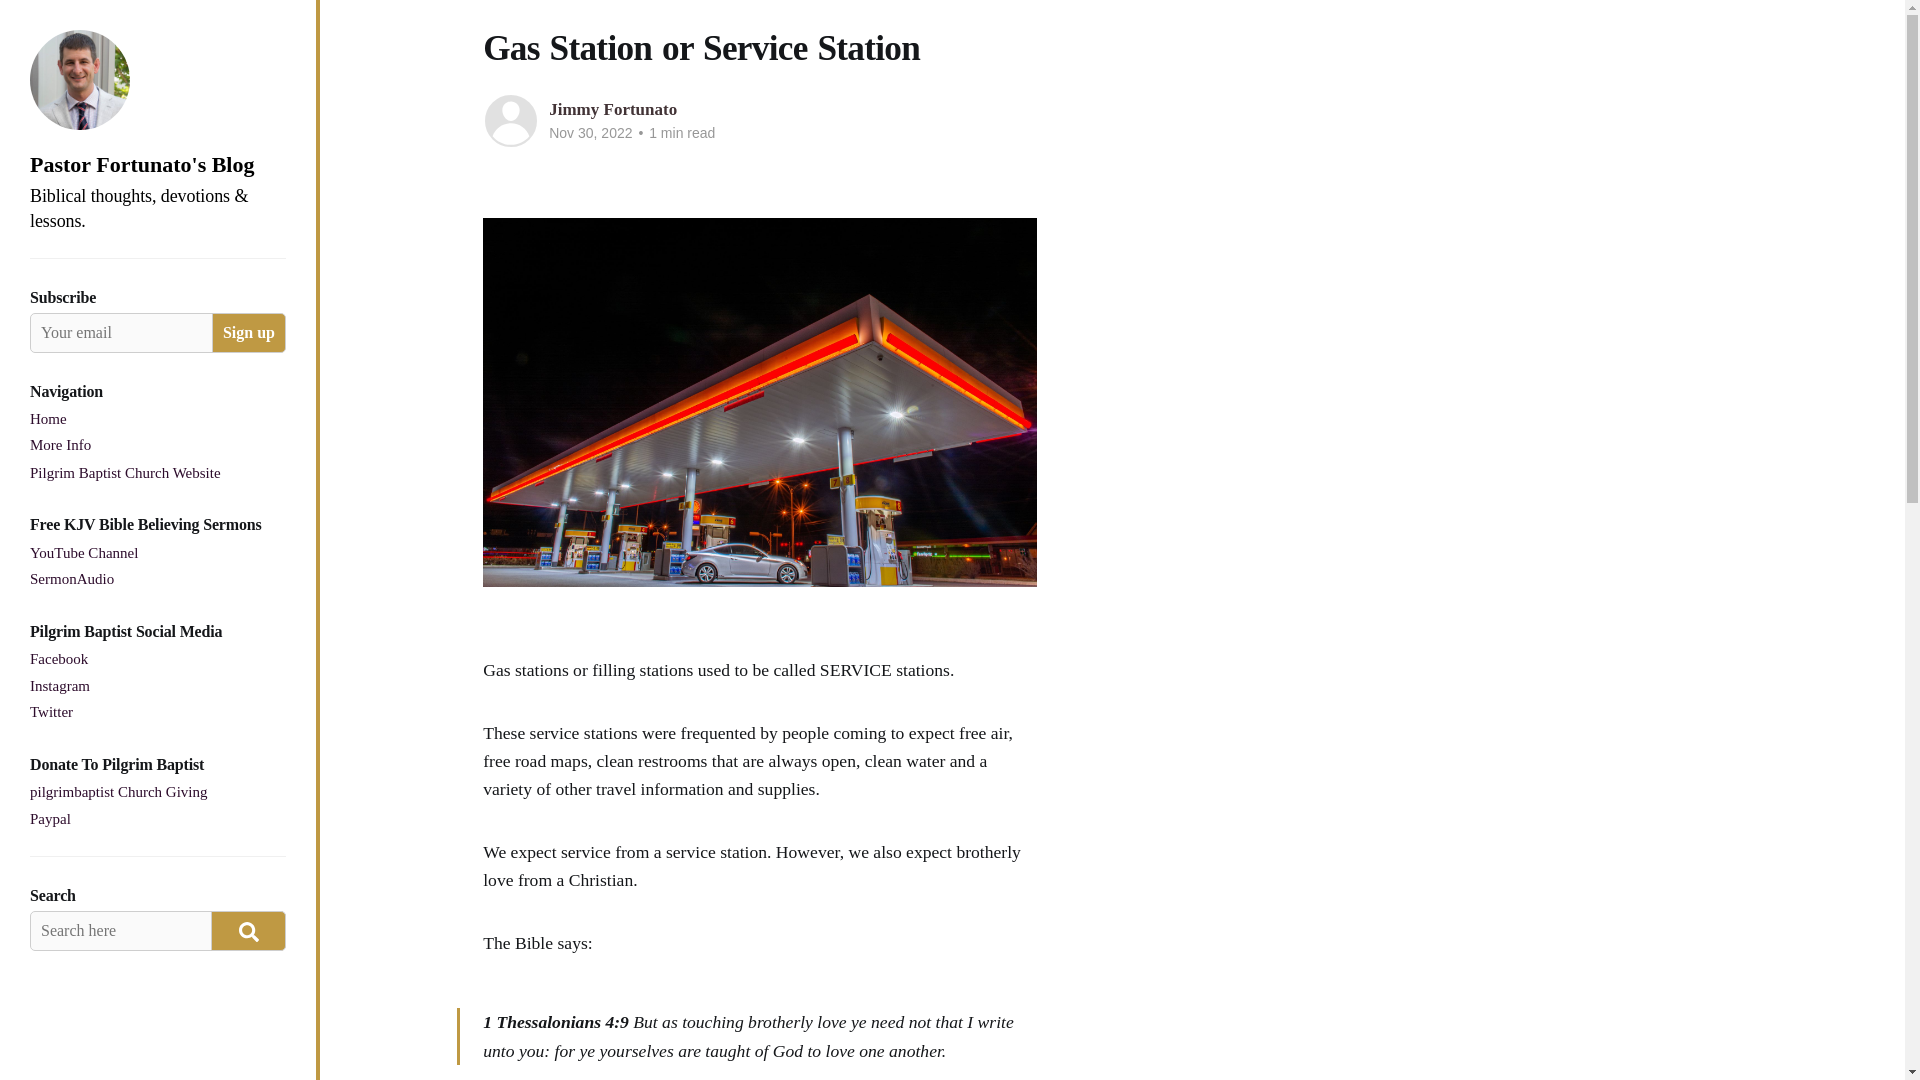 Image resolution: width=1920 pixels, height=1080 pixels. Describe the element at coordinates (248, 333) in the screenshot. I see `Sign up` at that location.